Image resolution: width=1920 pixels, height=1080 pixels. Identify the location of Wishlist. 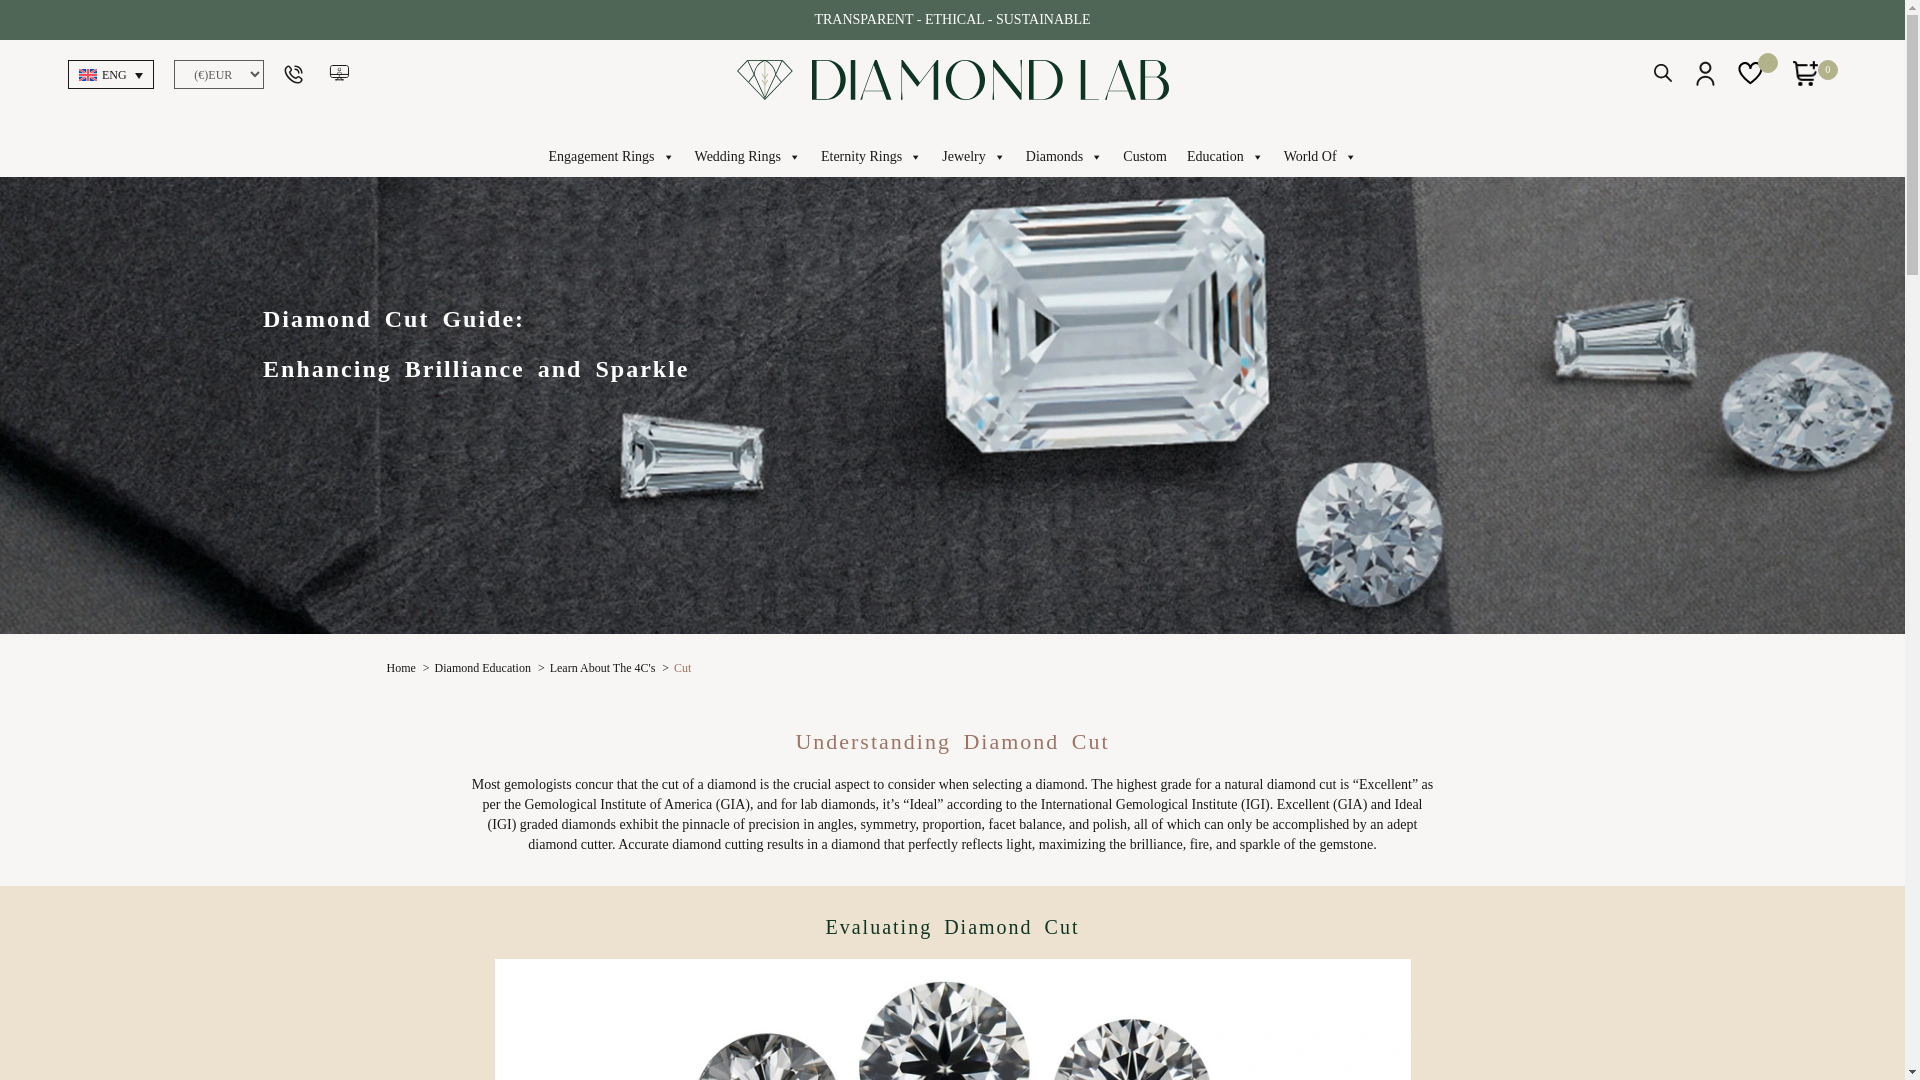
(1754, 75).